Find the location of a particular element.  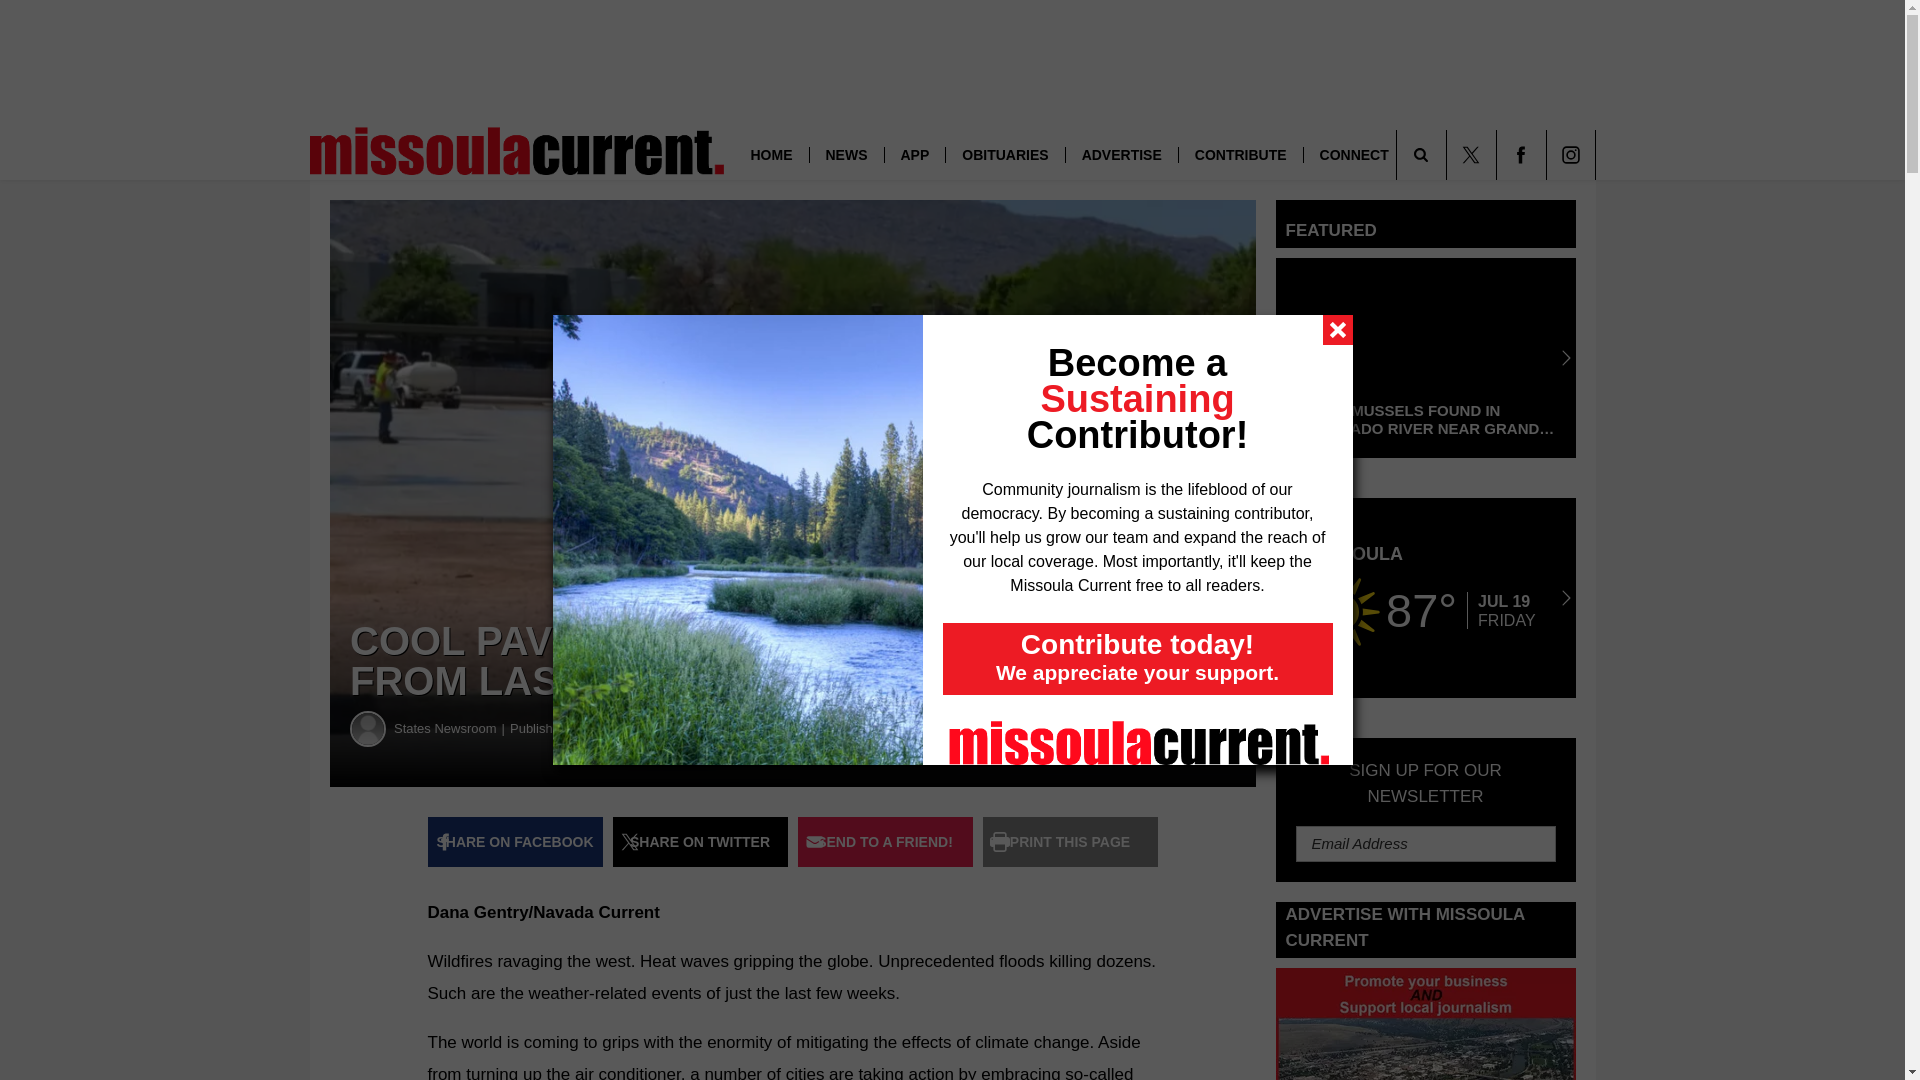

Email Address is located at coordinates (1426, 844).